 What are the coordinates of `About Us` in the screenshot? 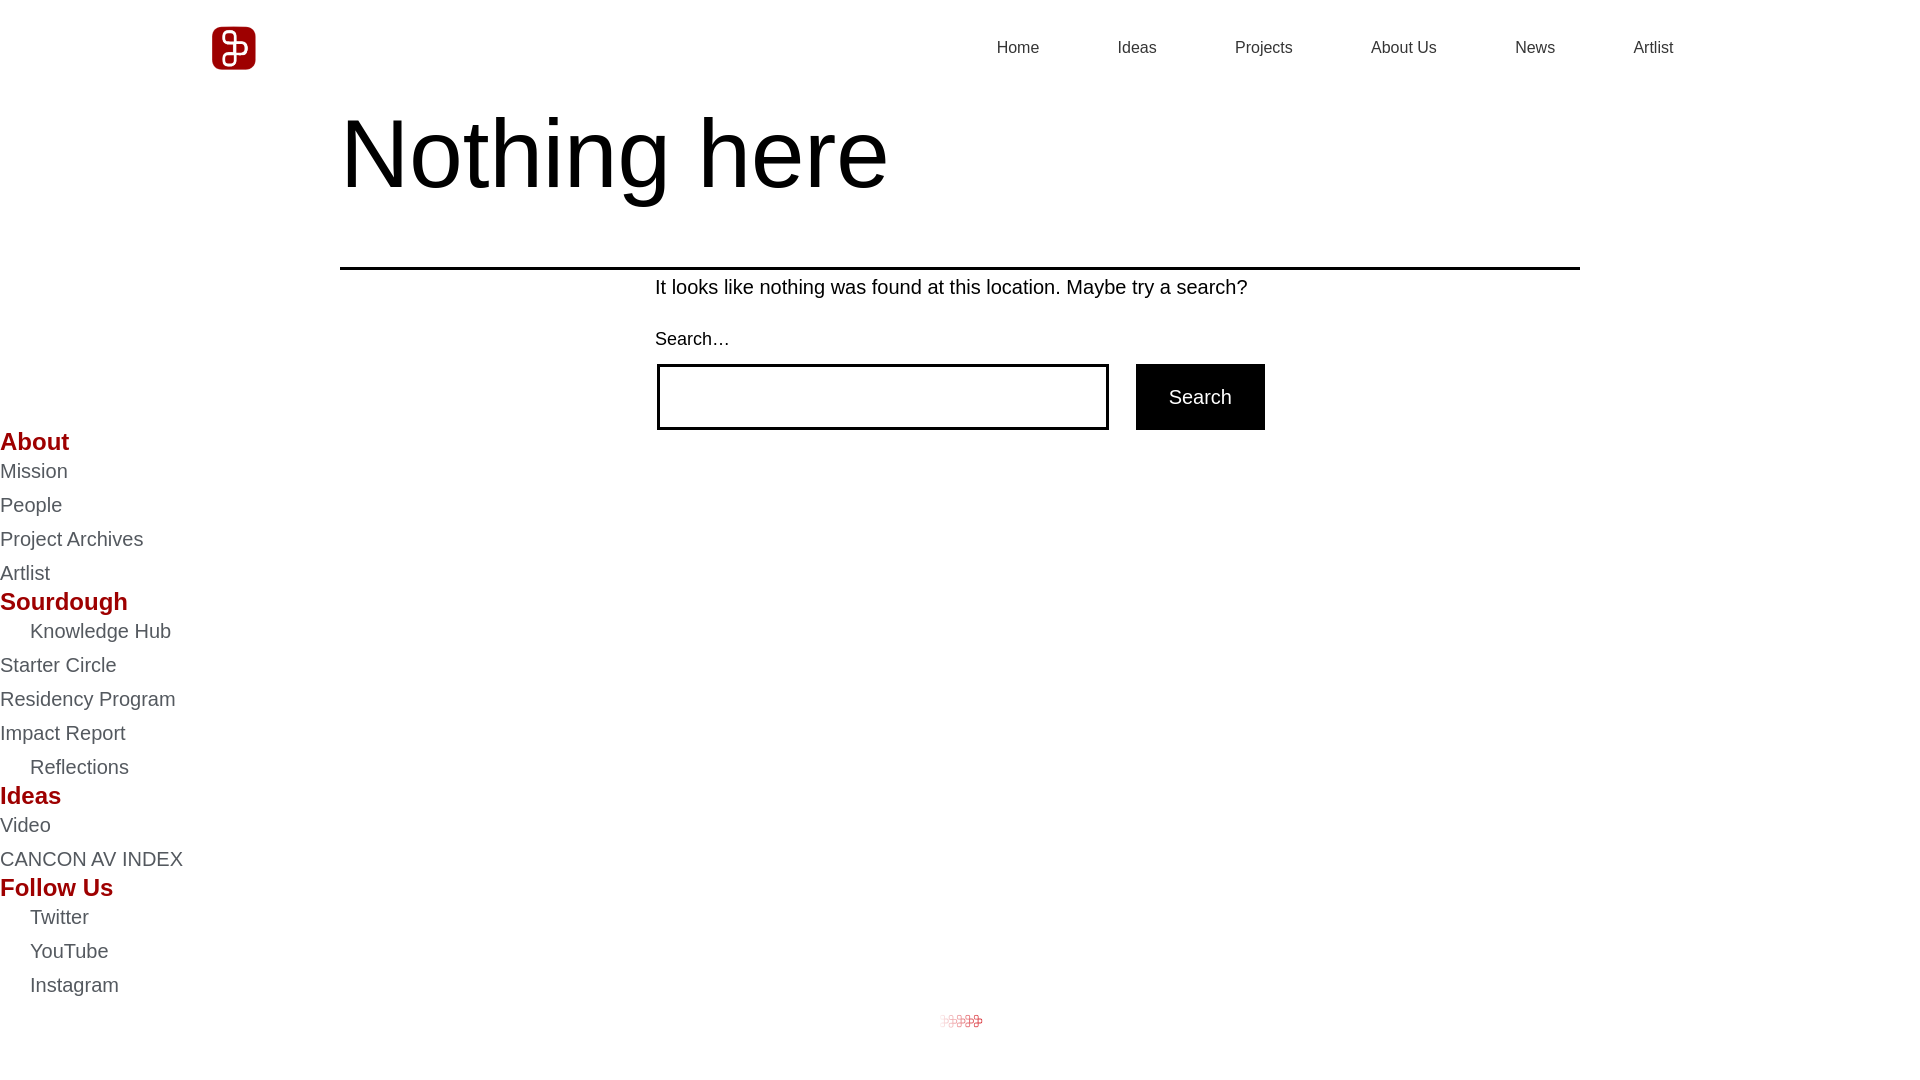 It's located at (1404, 48).